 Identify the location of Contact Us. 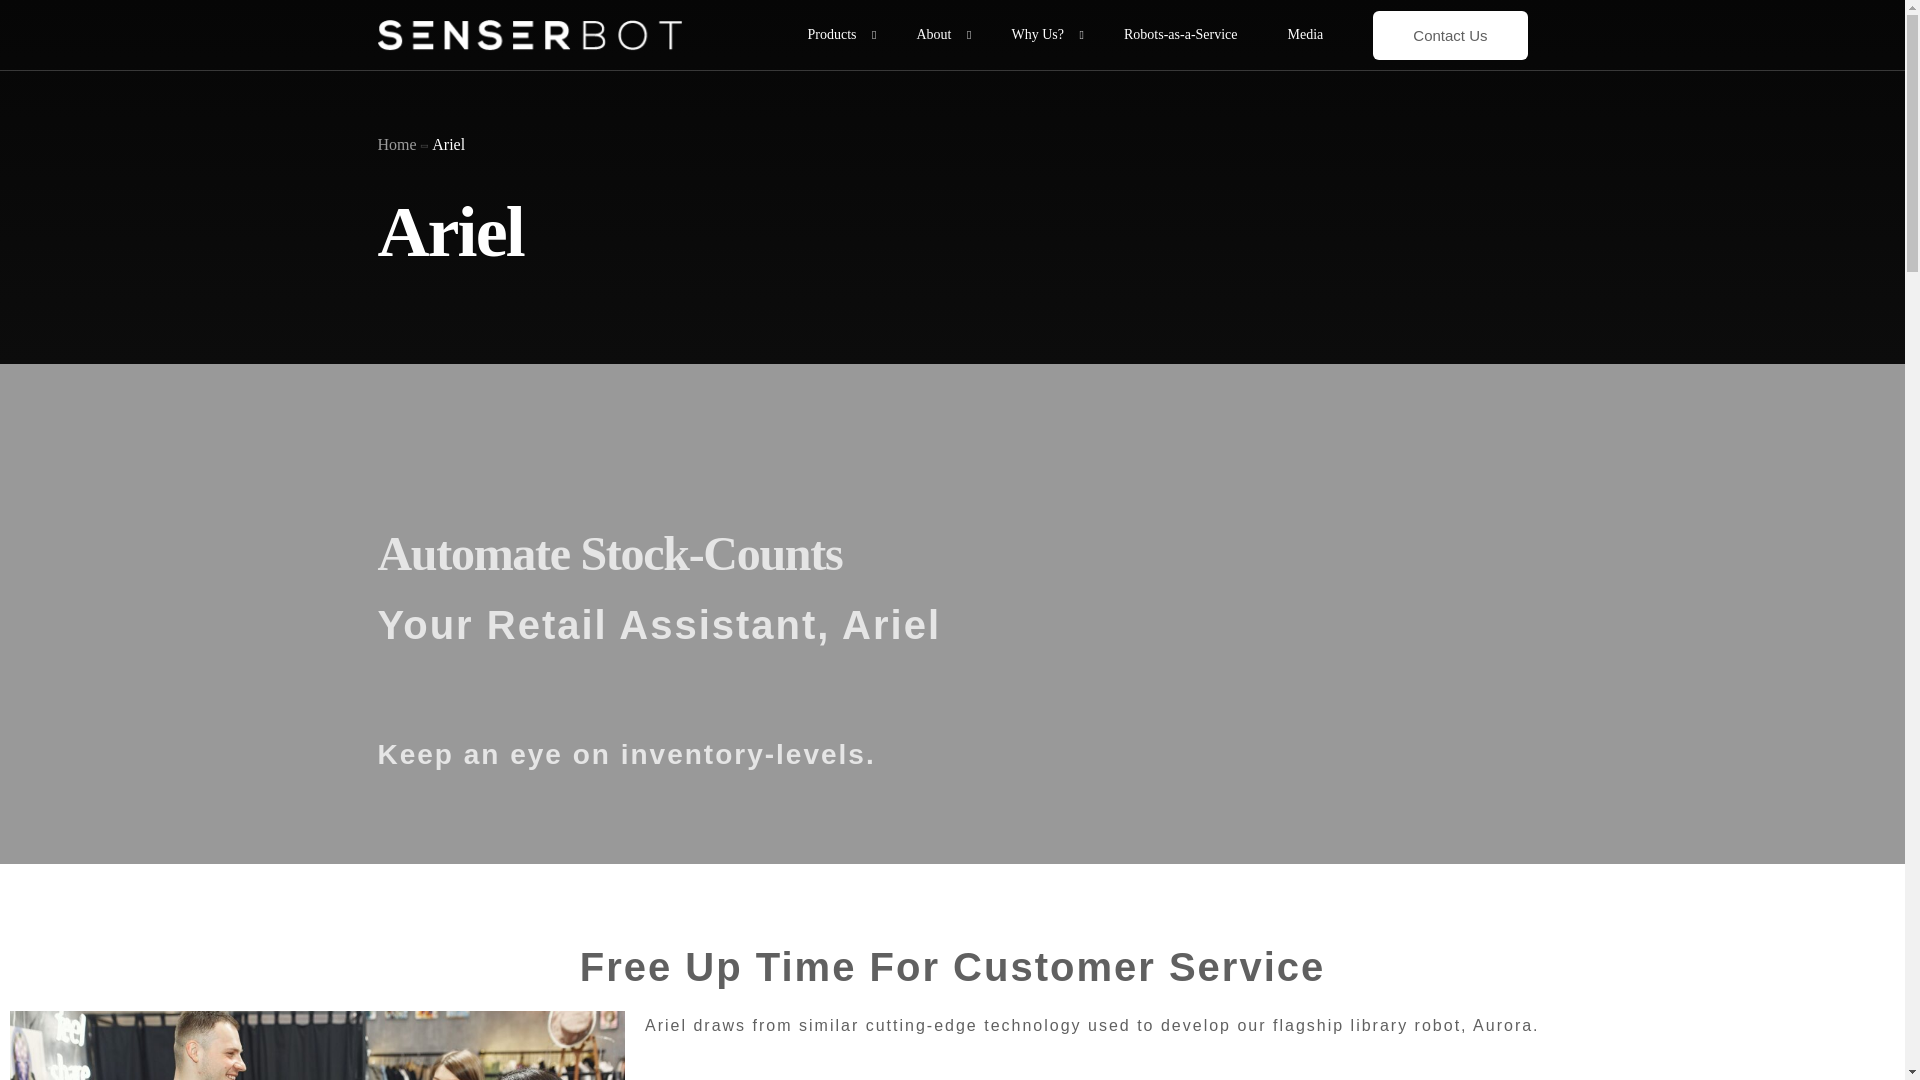
(1449, 34).